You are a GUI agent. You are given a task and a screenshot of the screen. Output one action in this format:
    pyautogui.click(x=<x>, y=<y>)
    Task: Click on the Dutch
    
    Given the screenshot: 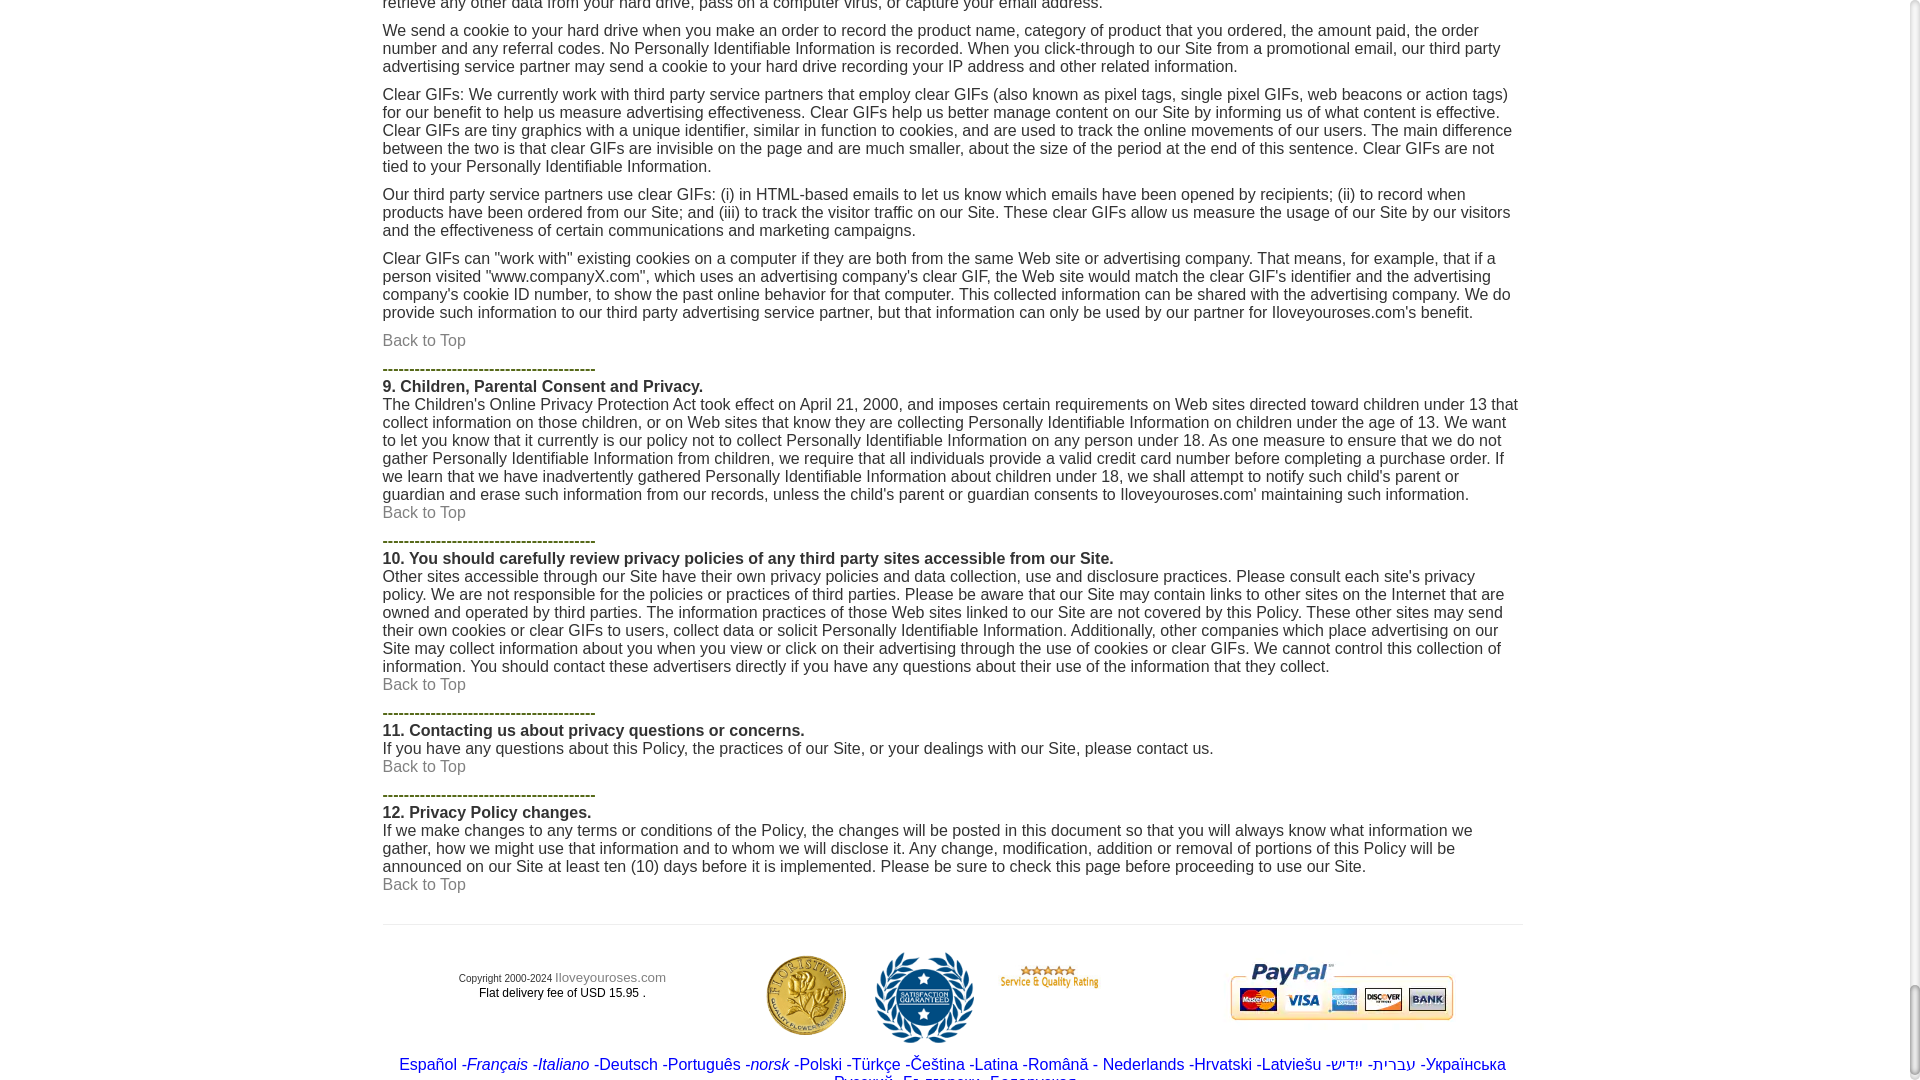 What is the action you would take?
    pyautogui.click(x=1143, y=1064)
    